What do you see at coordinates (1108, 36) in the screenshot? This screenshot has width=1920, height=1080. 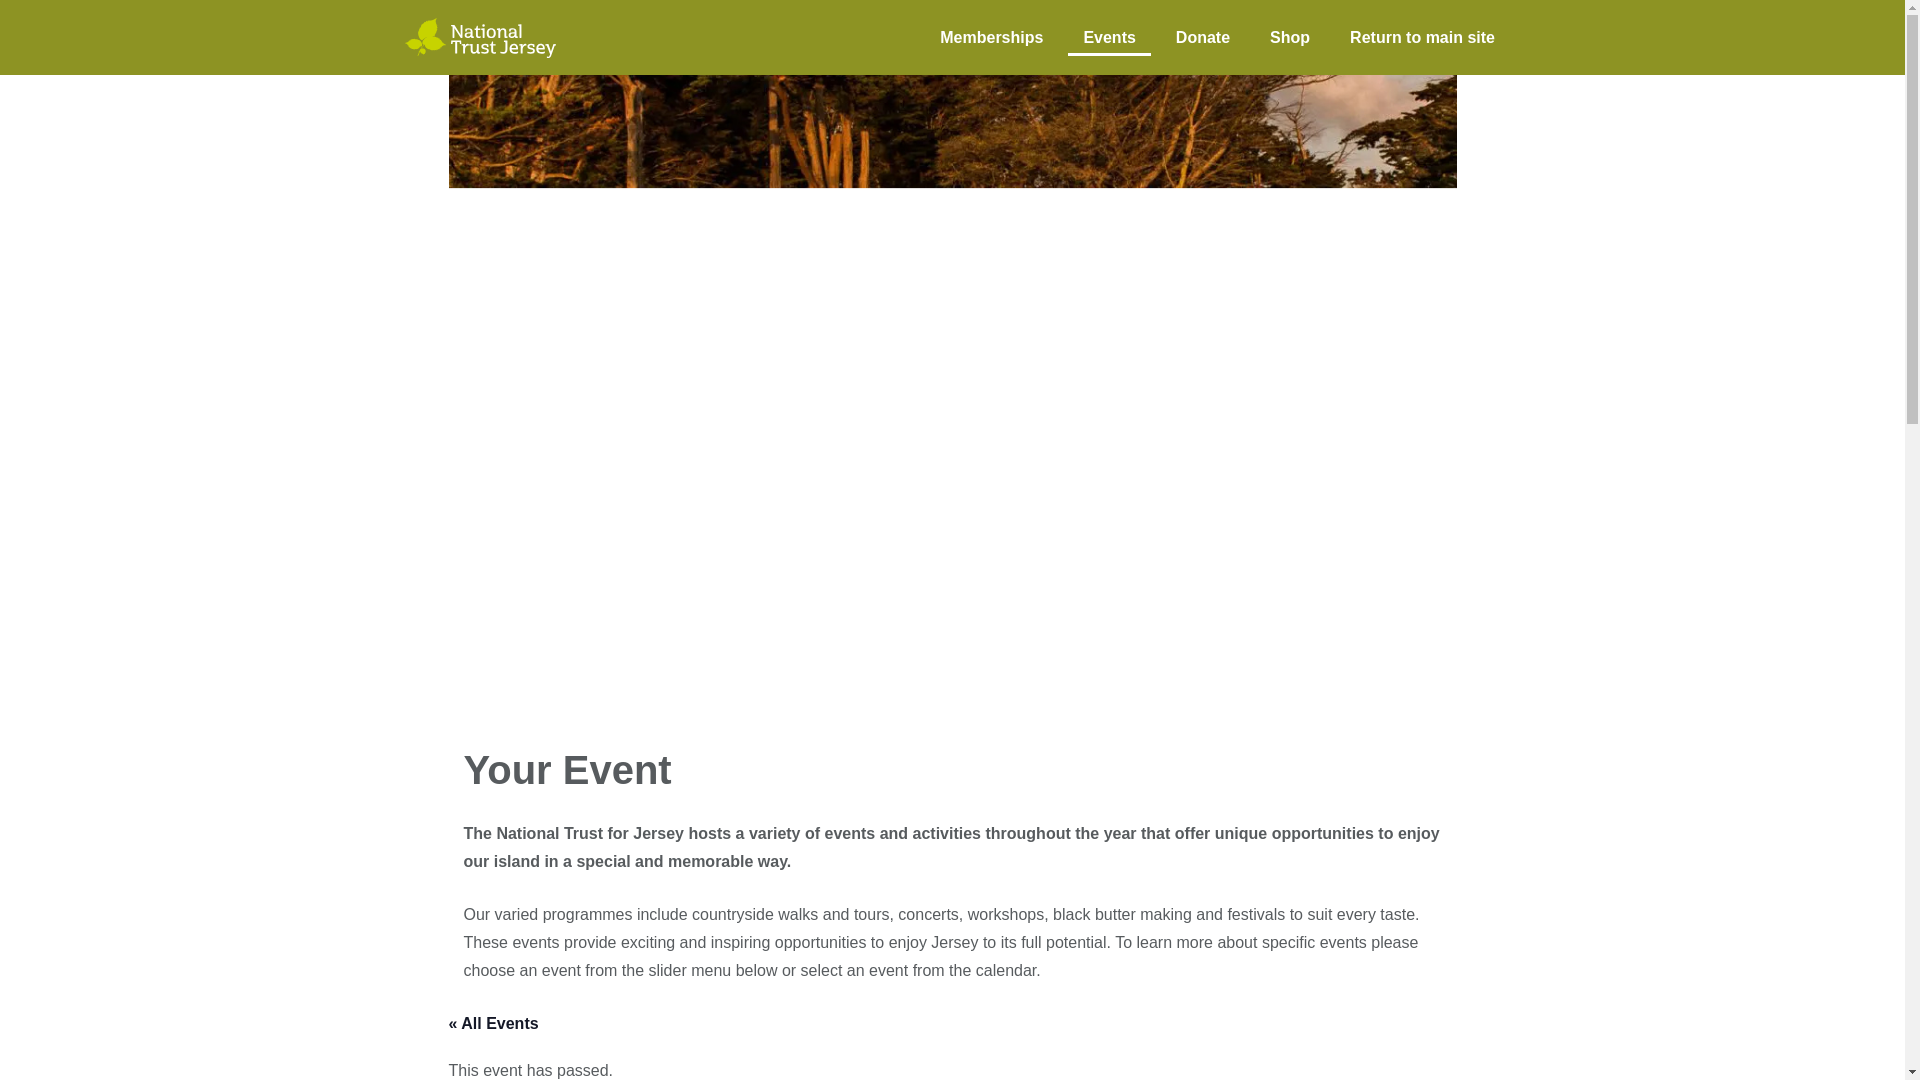 I see `Events` at bounding box center [1108, 36].